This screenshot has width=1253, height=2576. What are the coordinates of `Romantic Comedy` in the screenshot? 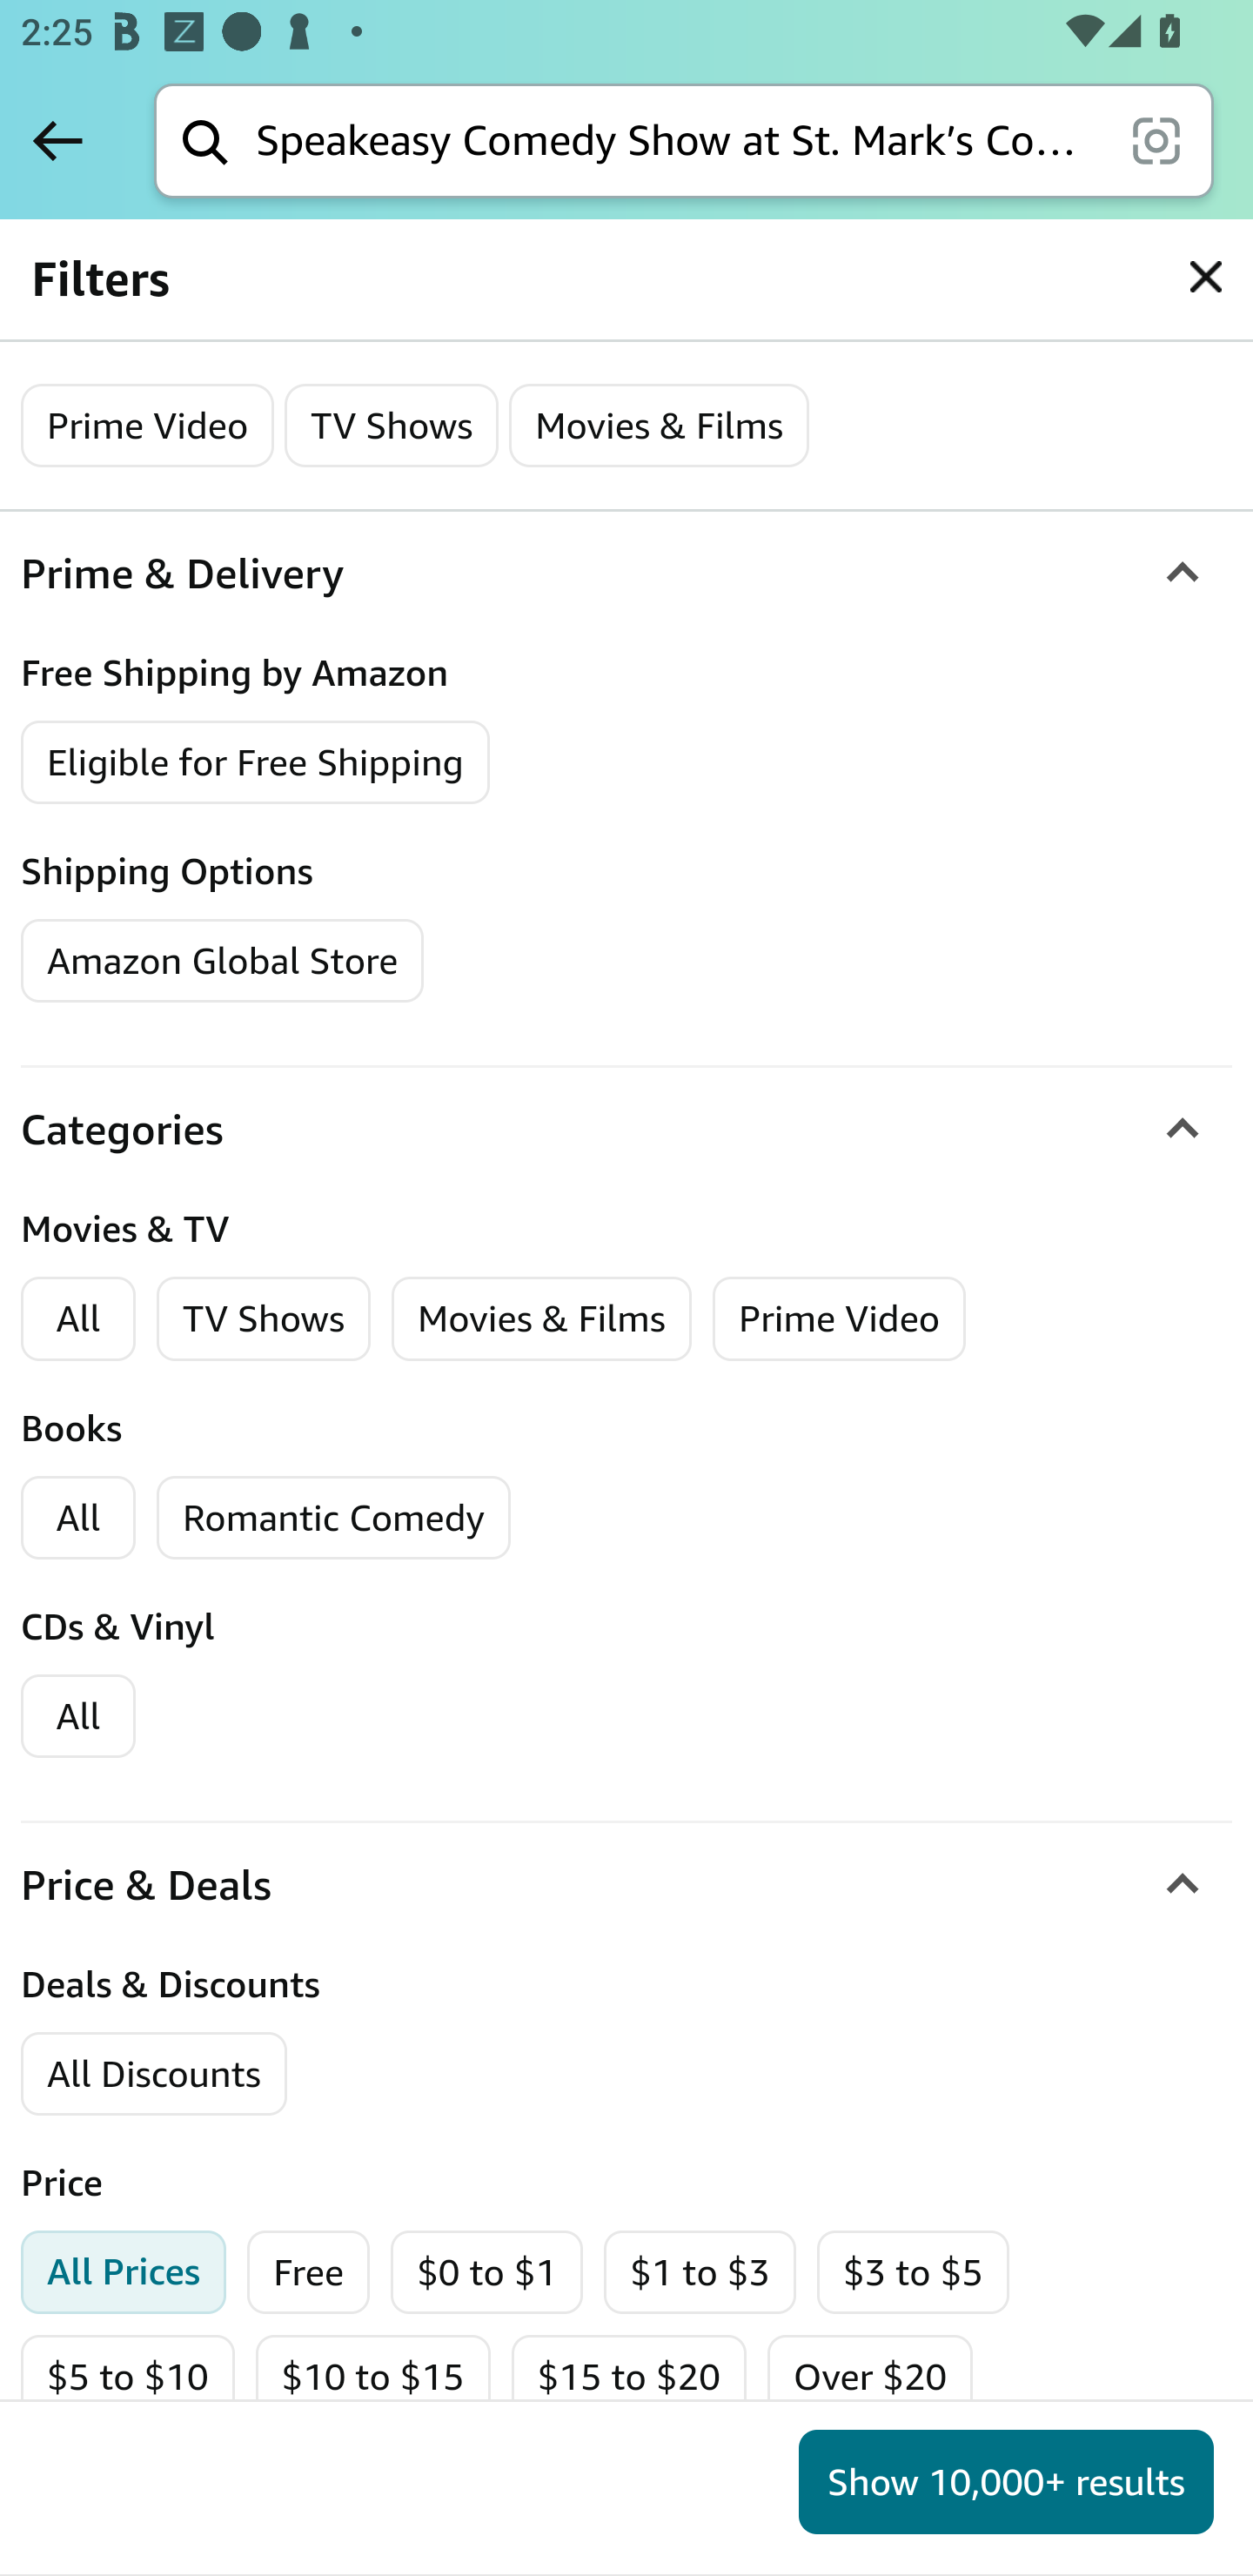 It's located at (334, 1518).